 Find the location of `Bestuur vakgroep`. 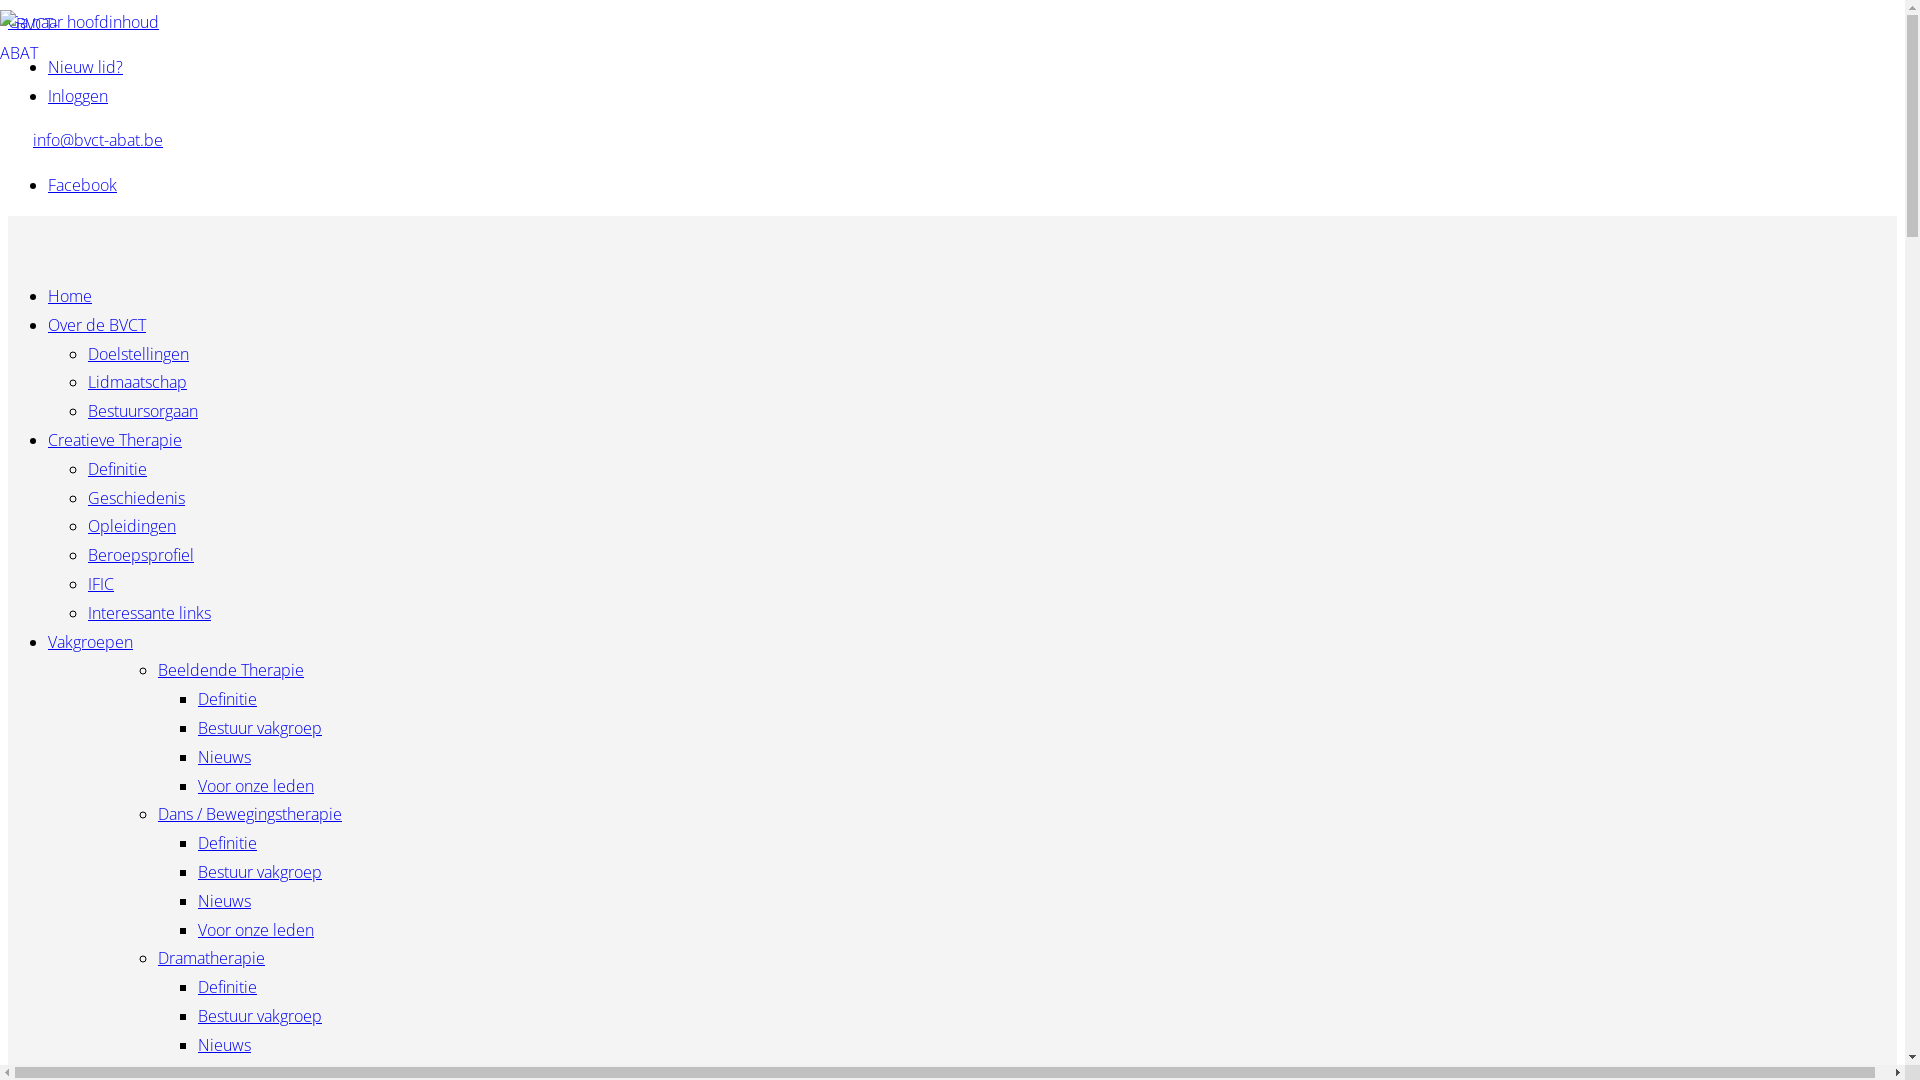

Bestuur vakgroep is located at coordinates (260, 872).